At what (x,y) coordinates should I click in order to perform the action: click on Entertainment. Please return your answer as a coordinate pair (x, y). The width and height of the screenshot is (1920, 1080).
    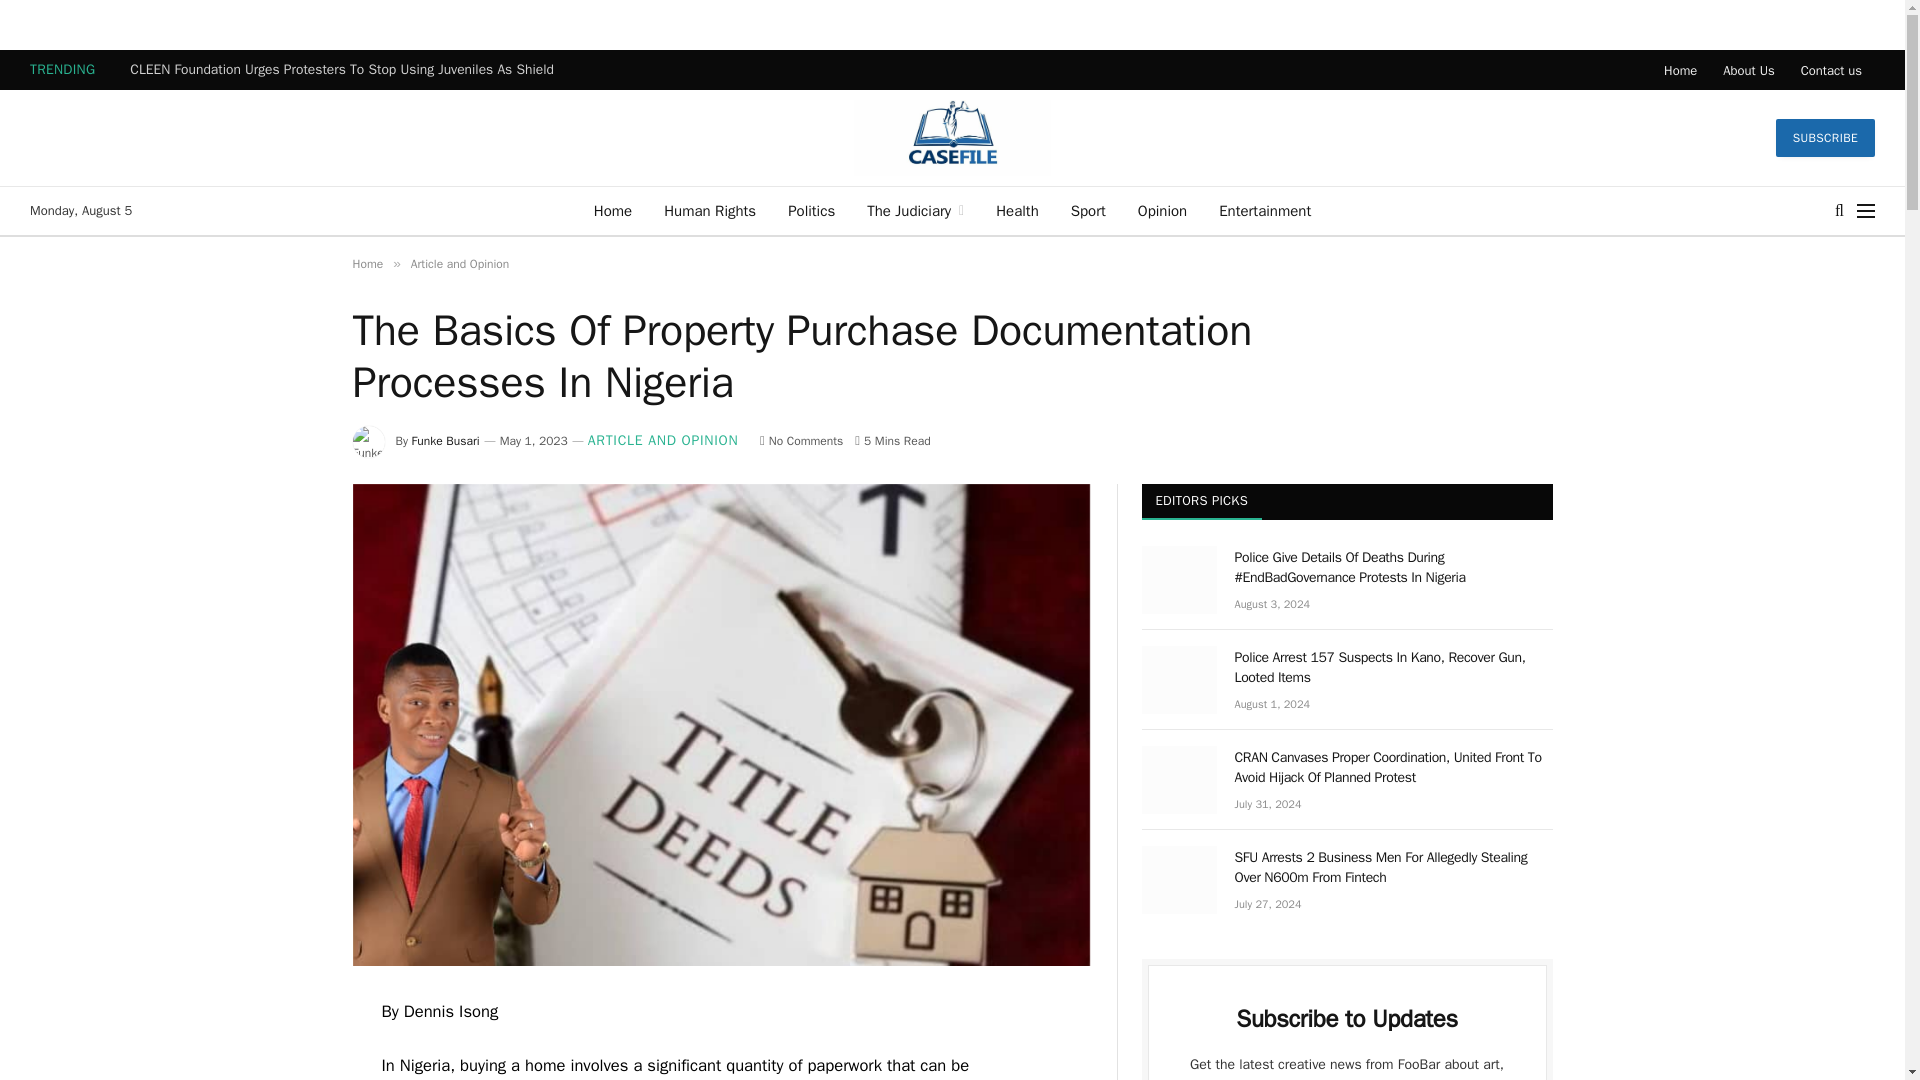
    Looking at the image, I should click on (1264, 210).